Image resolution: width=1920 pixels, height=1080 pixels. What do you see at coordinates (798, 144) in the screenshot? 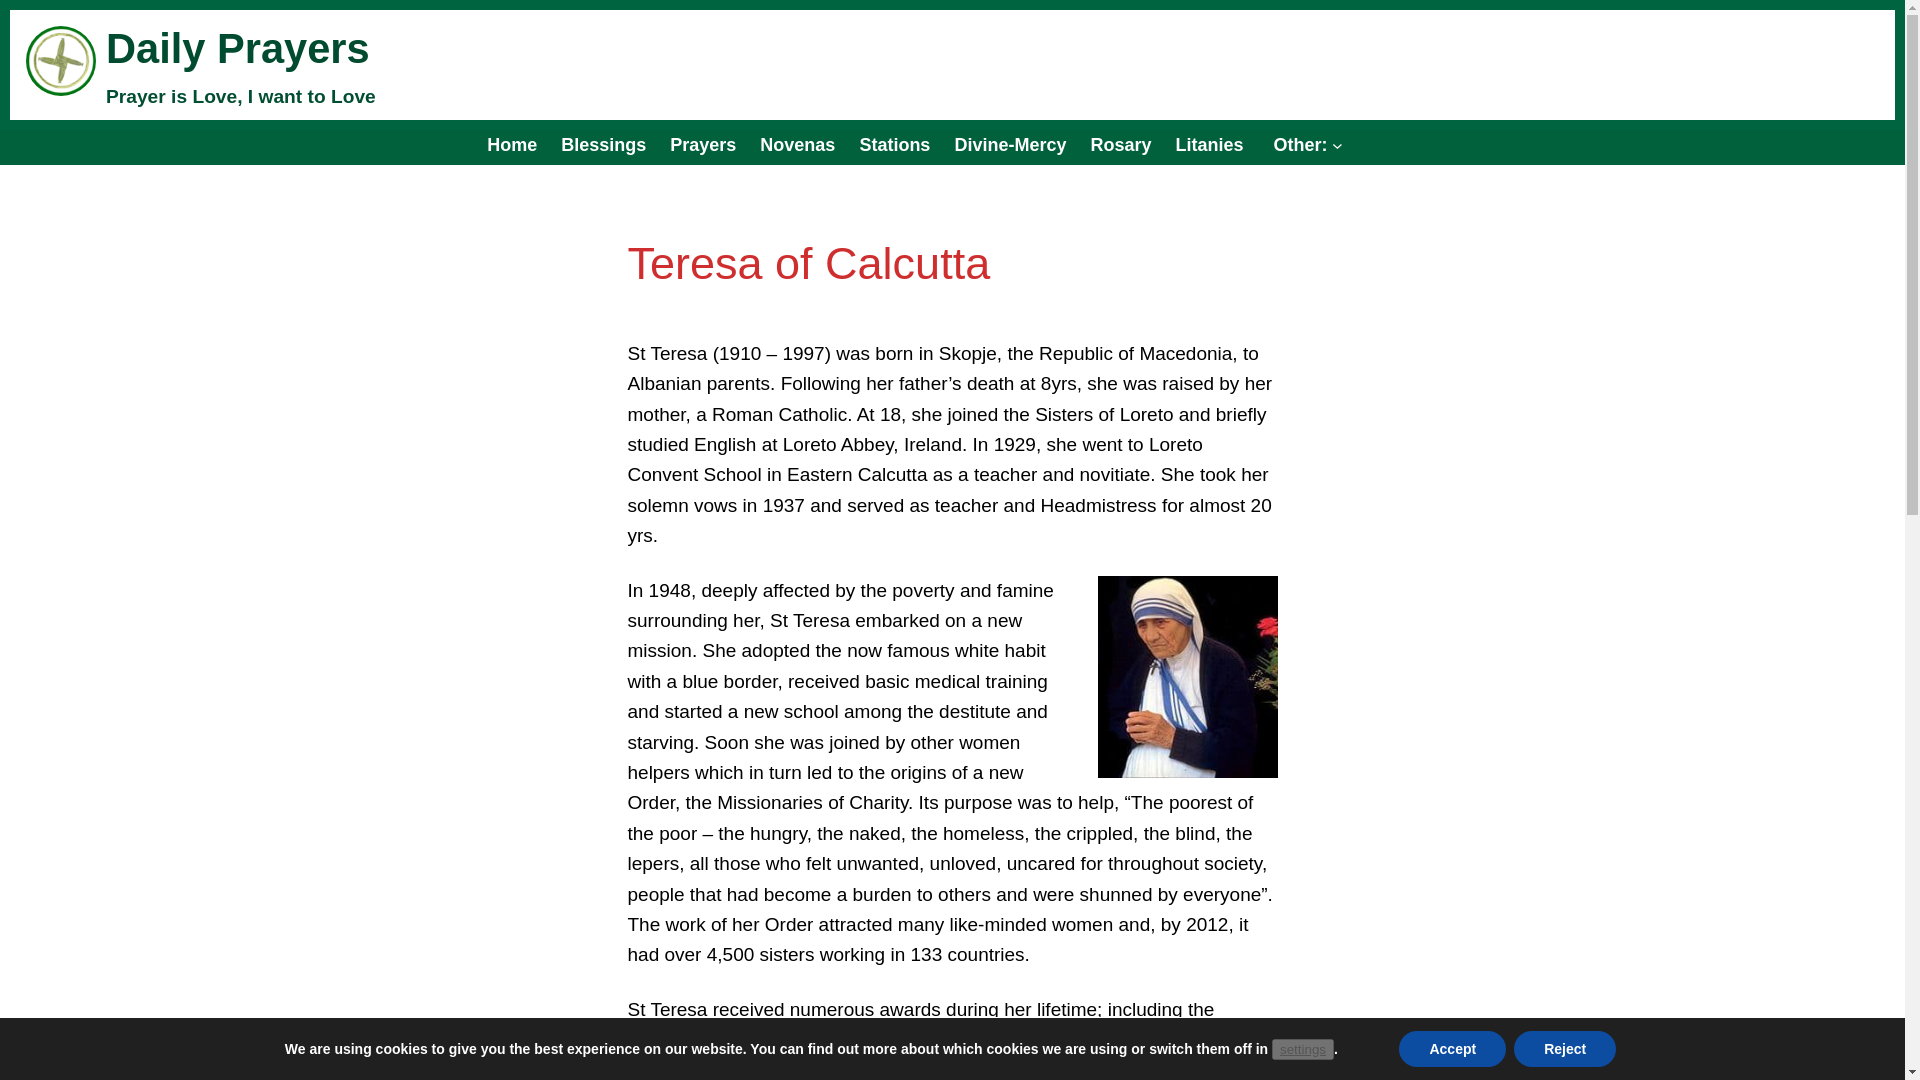
I see `Novenas` at bounding box center [798, 144].